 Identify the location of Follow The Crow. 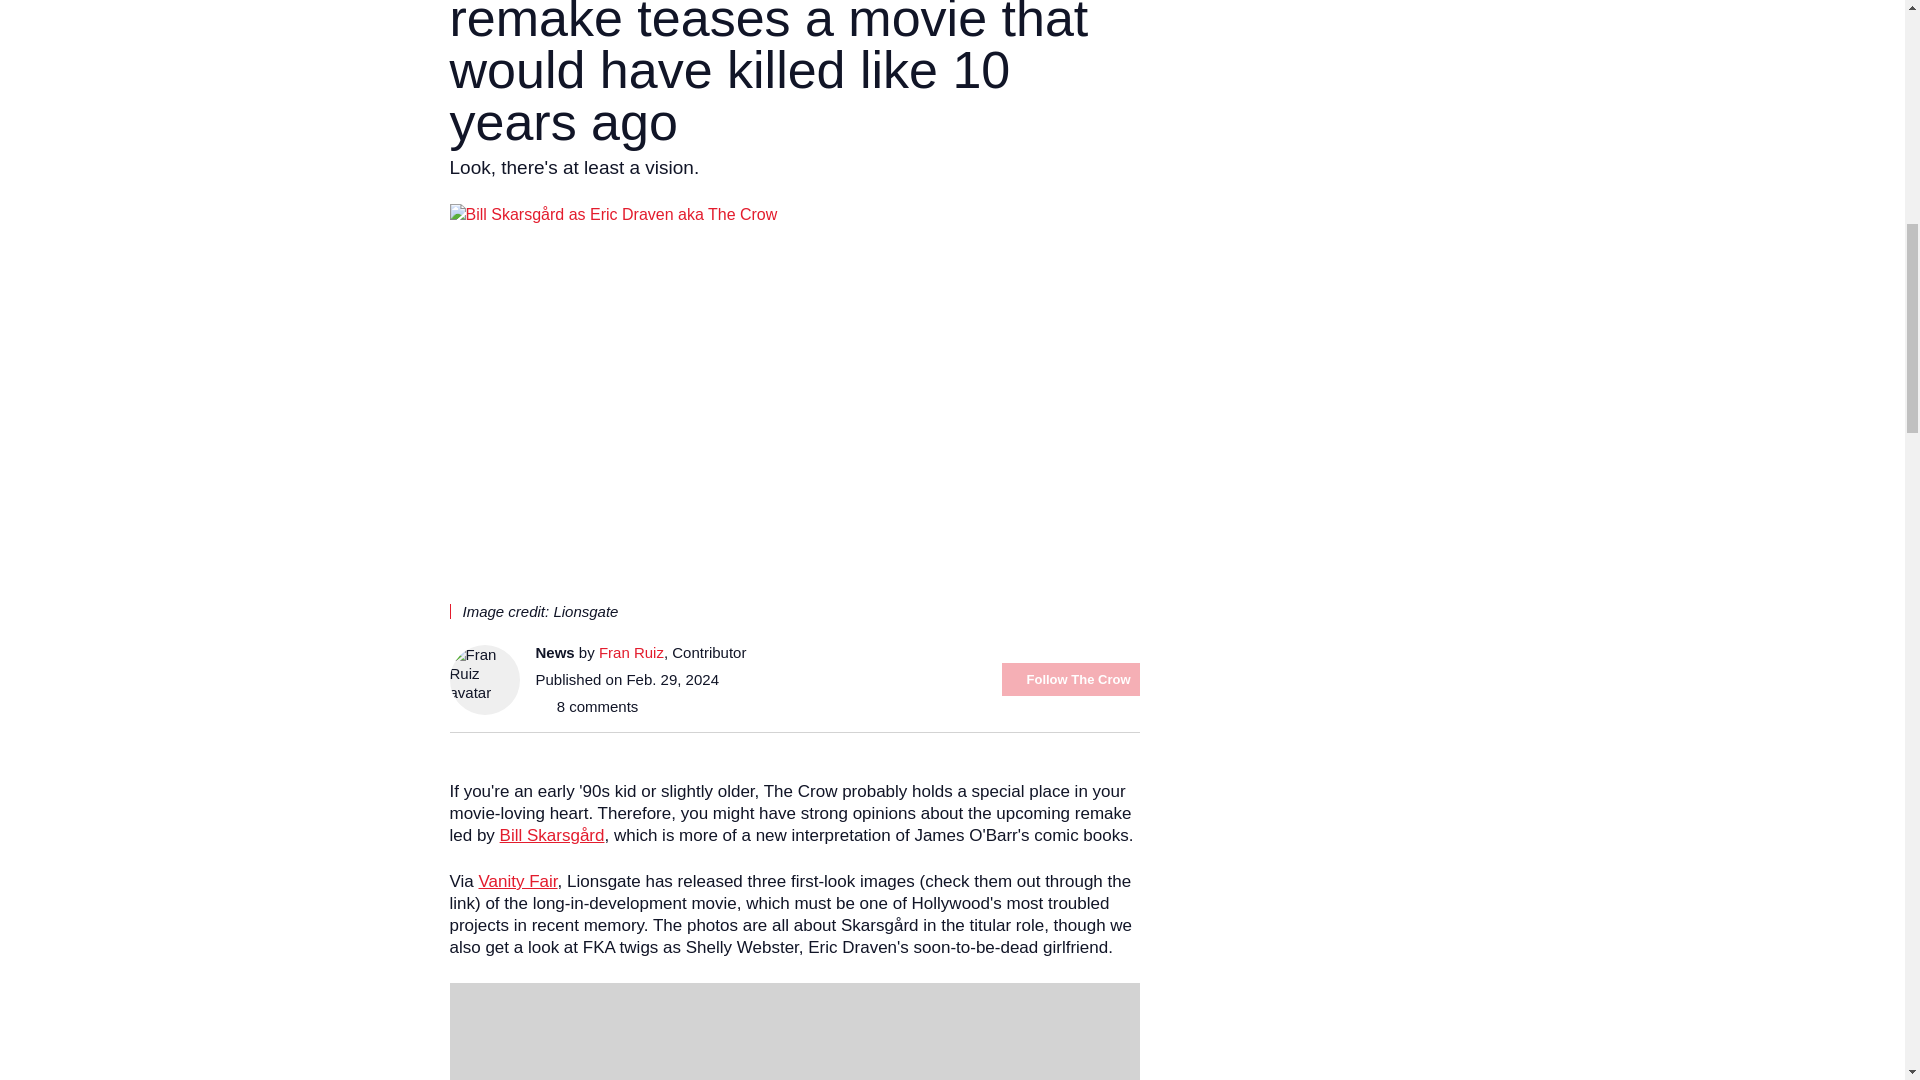
(1071, 679).